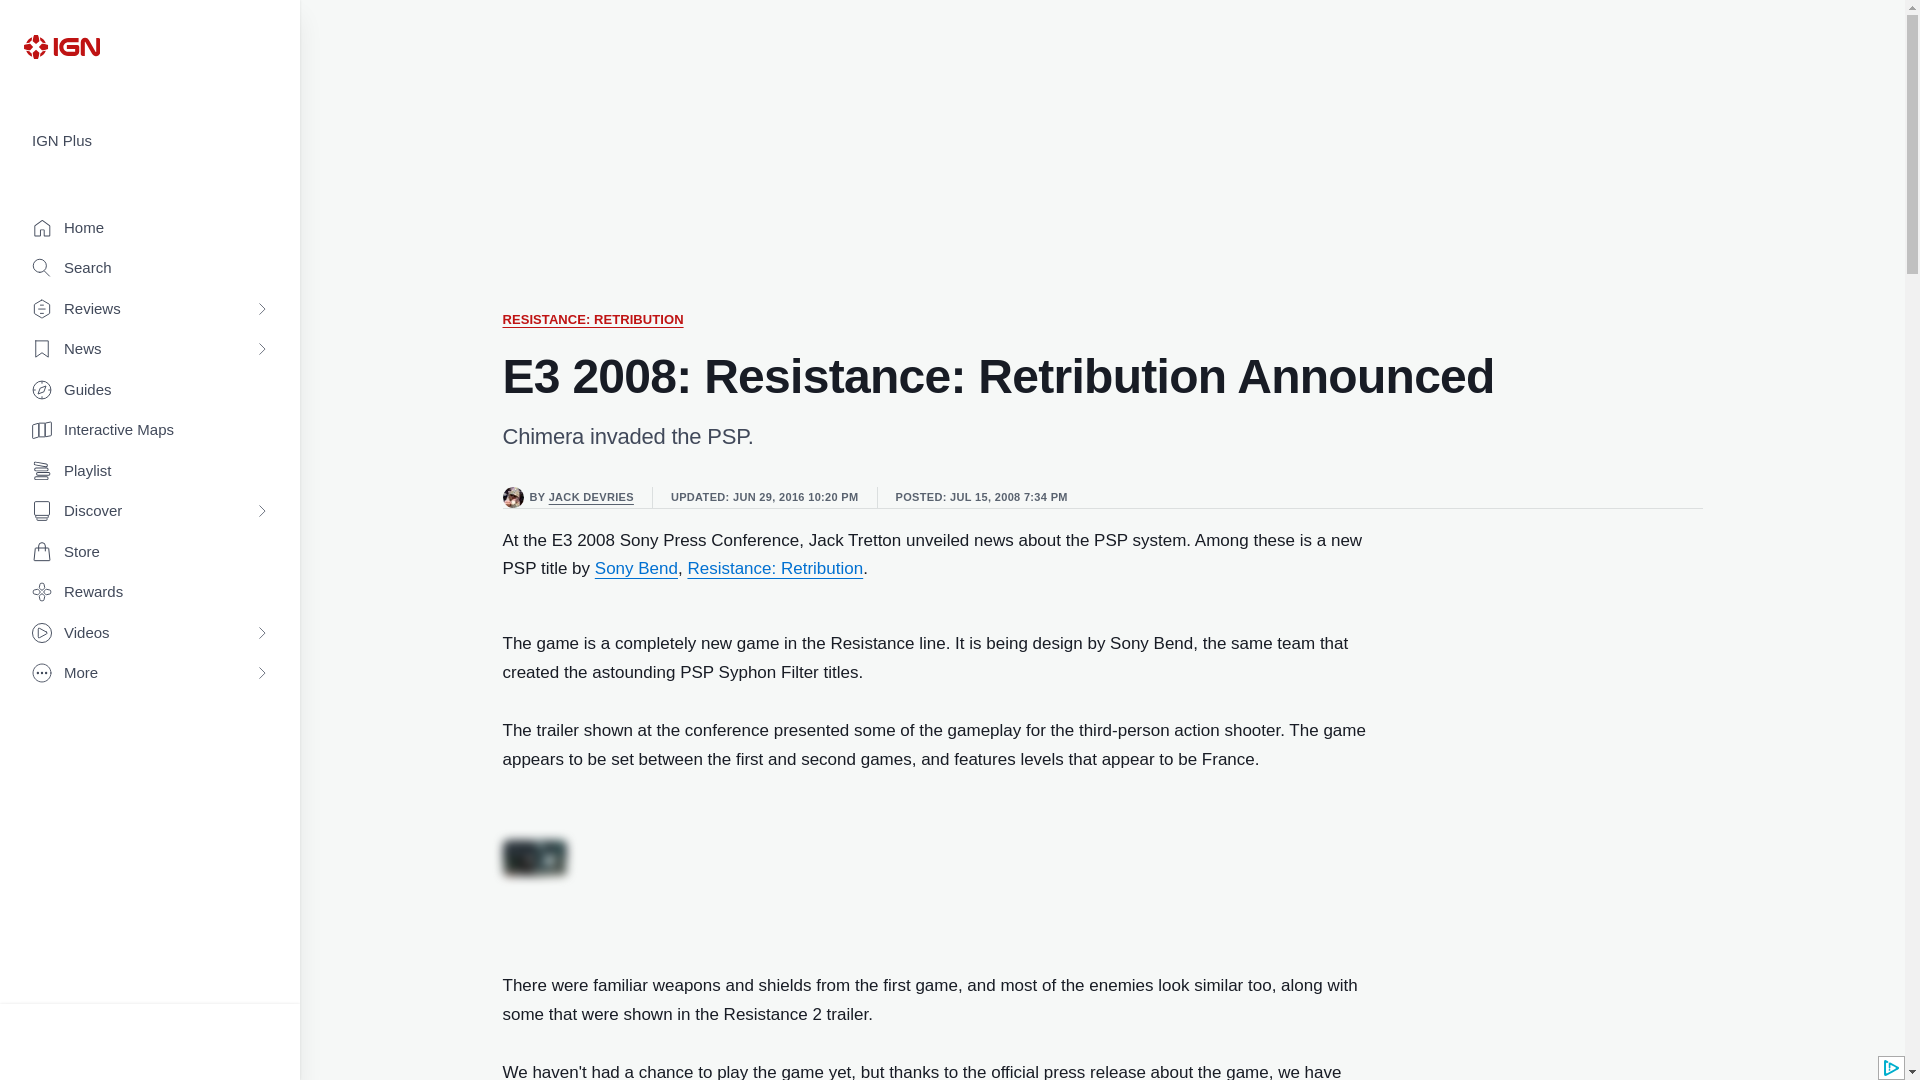 The image size is (1920, 1080). I want to click on Playlist, so click(150, 472).